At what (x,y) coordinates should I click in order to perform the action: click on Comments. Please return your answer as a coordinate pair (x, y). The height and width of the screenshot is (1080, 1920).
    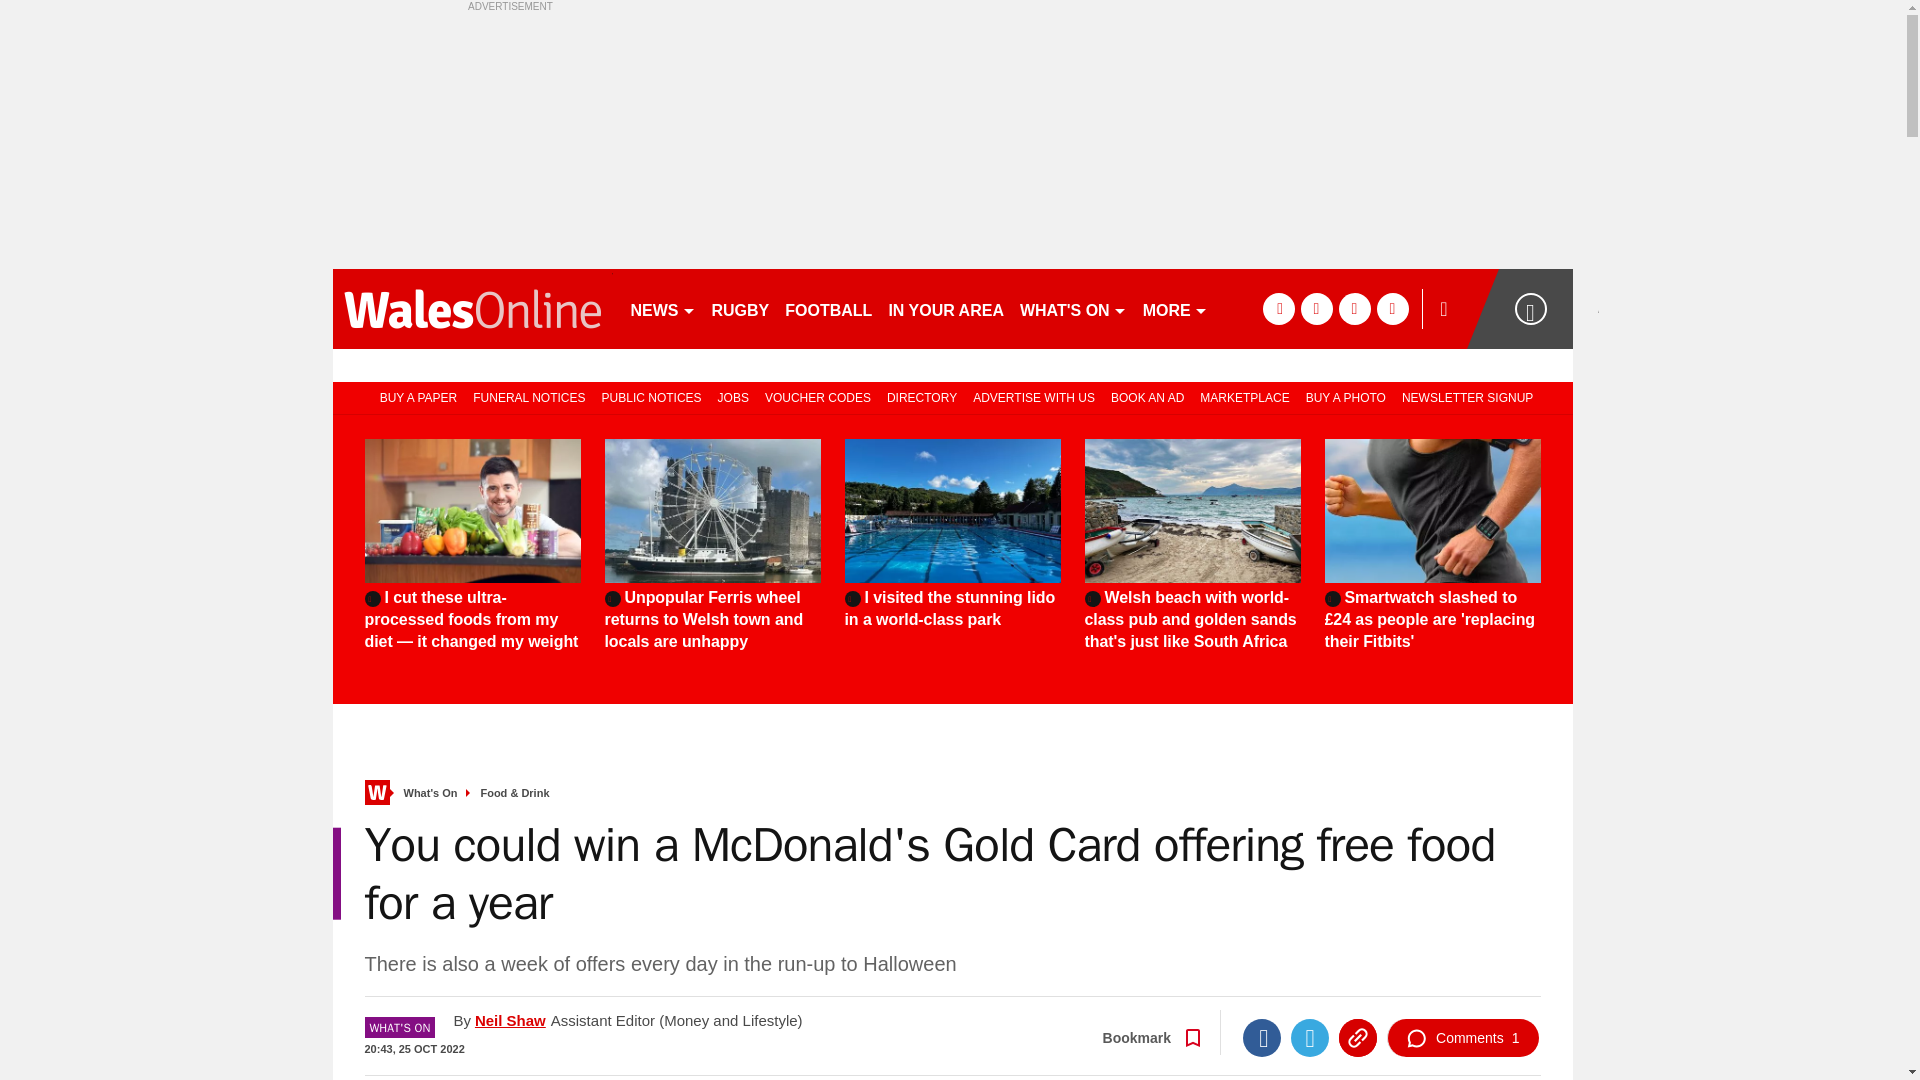
    Looking at the image, I should click on (1462, 1038).